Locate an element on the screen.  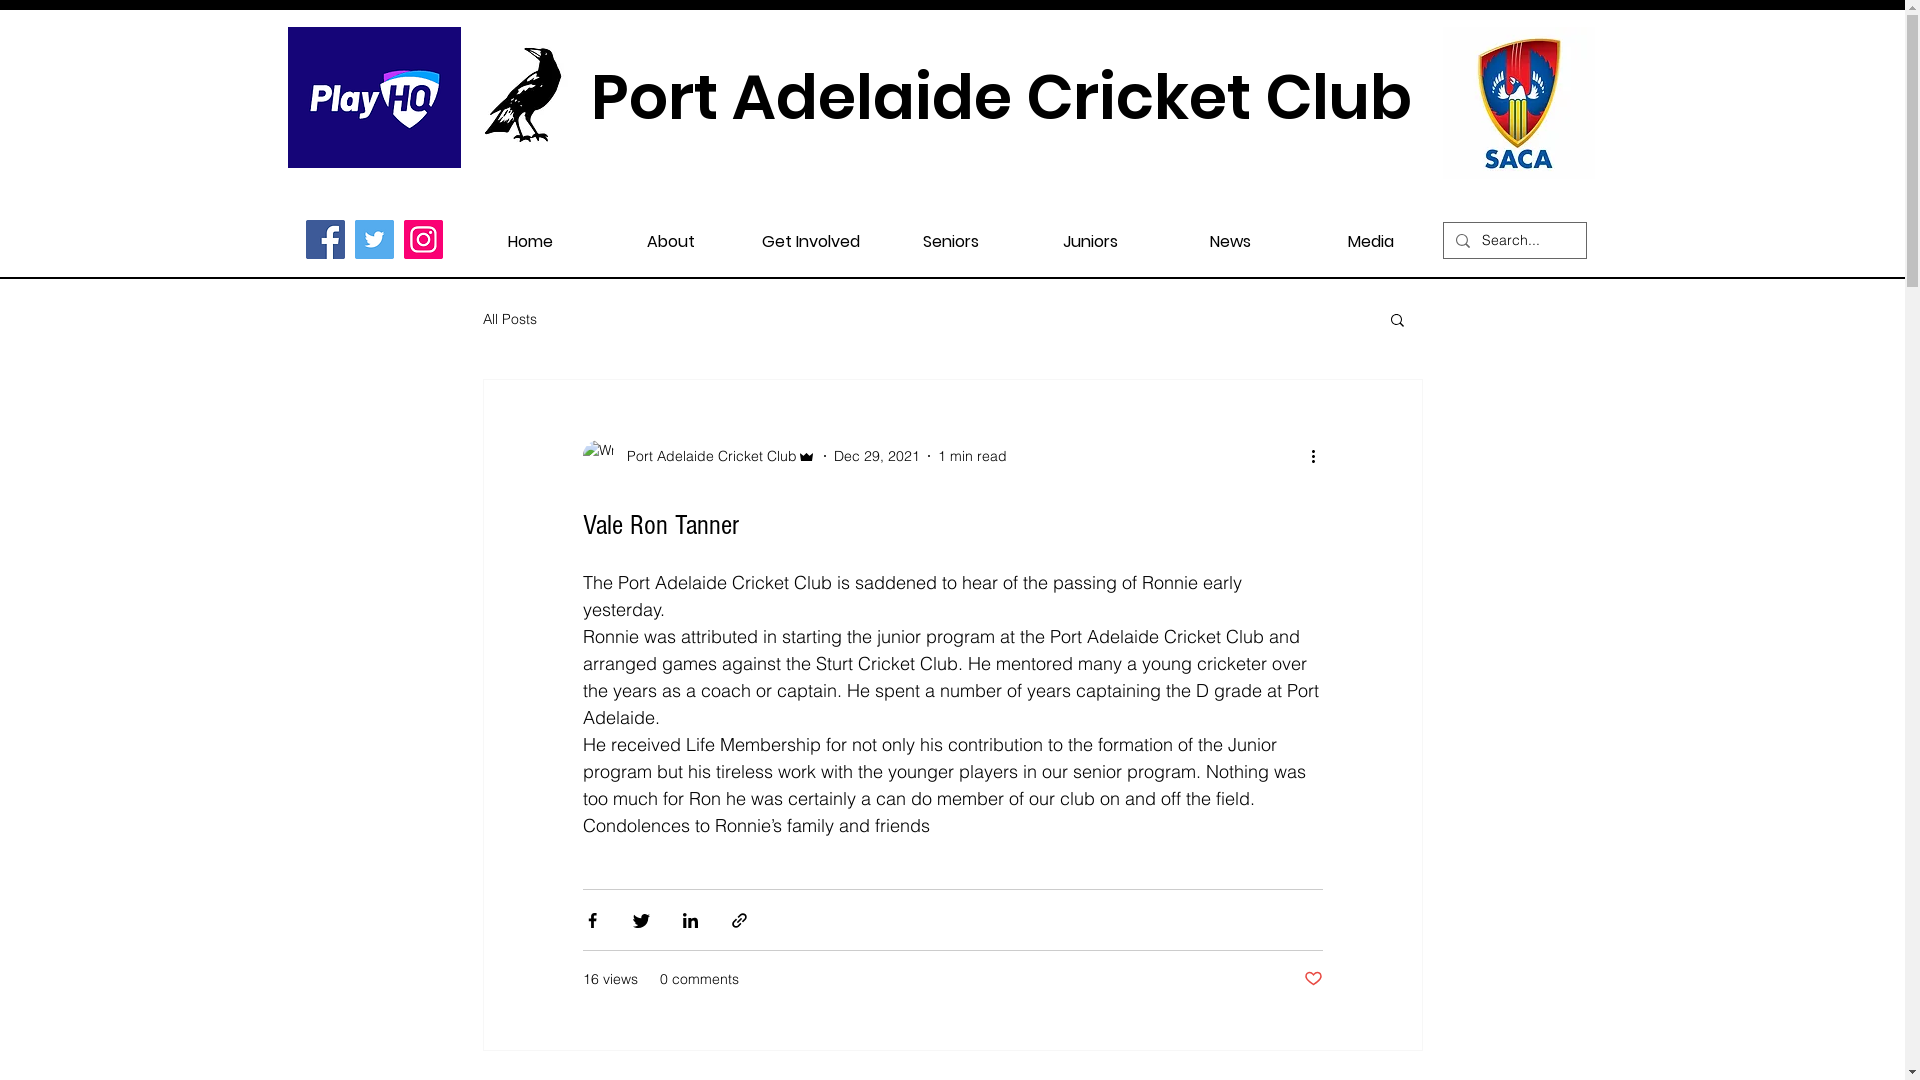
magpie.jpg is located at coordinates (524, 97).